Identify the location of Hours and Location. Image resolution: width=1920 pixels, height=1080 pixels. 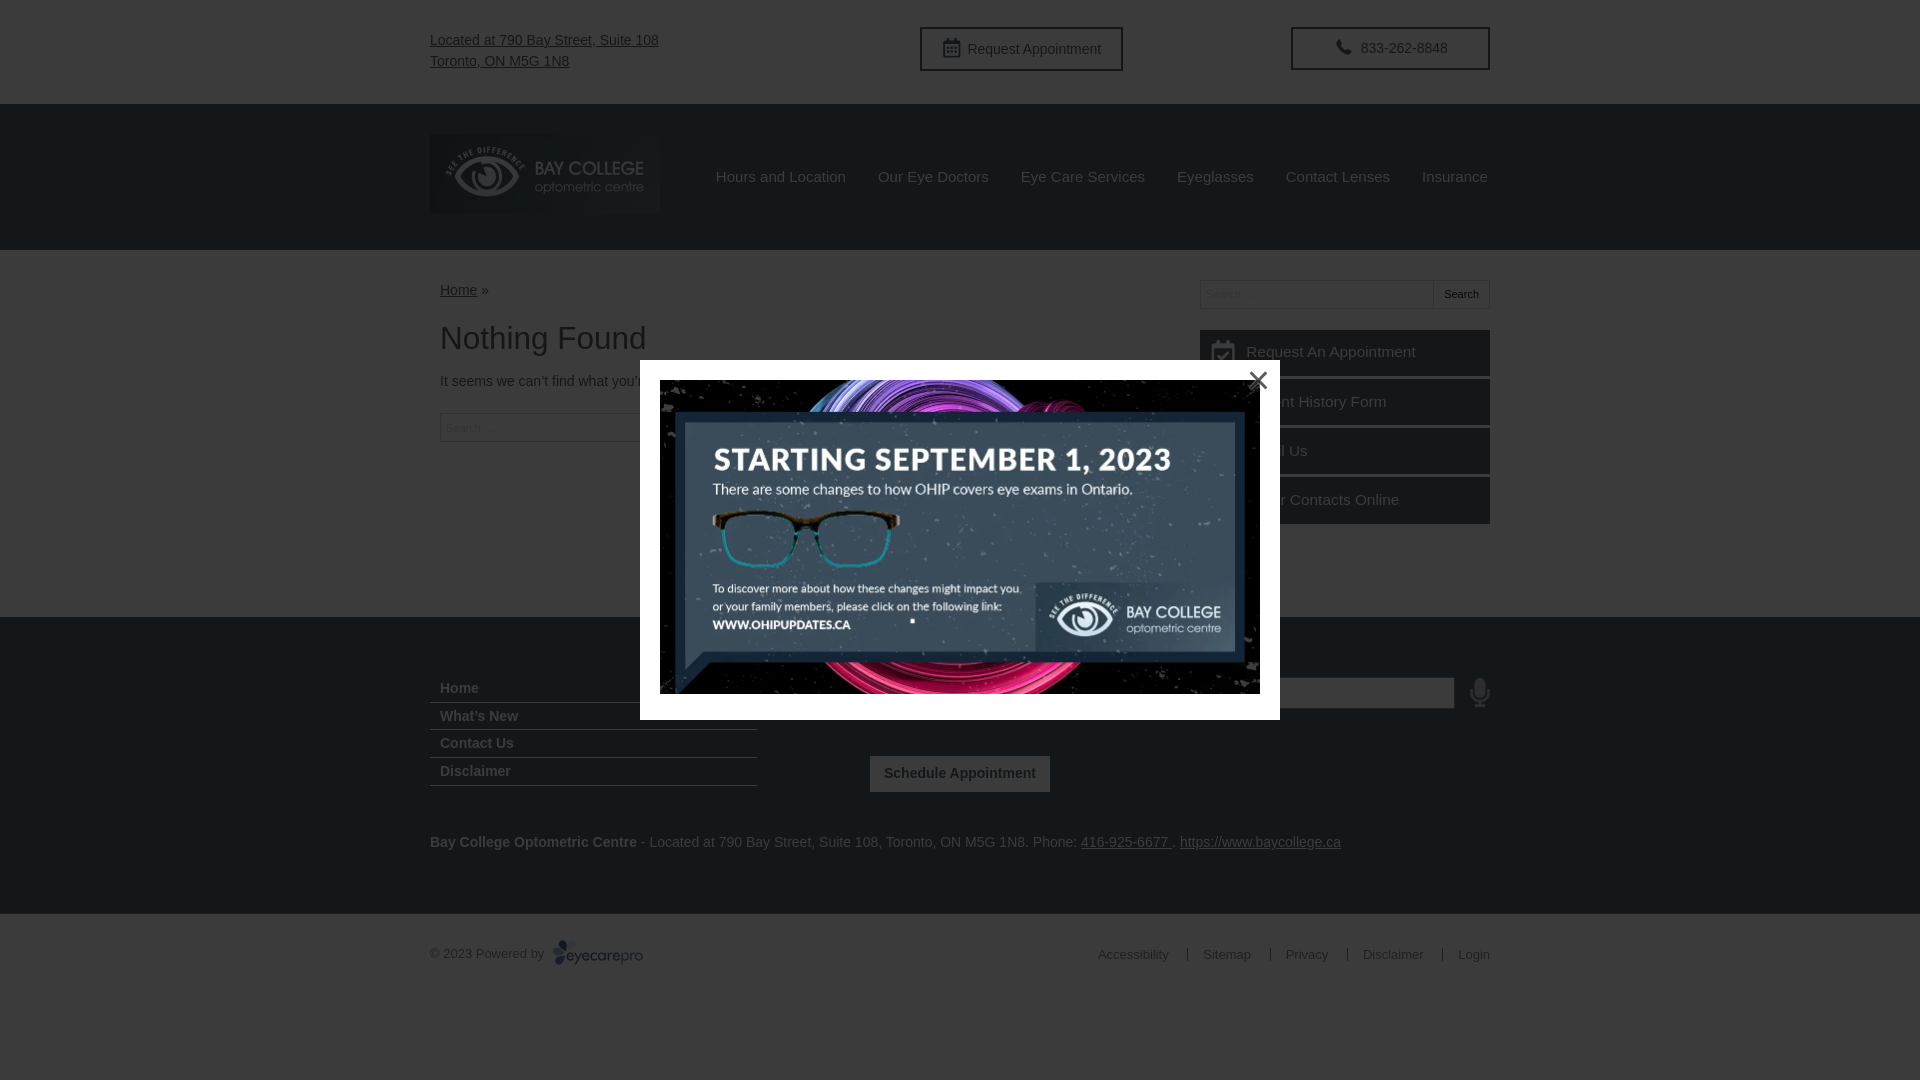
(781, 177).